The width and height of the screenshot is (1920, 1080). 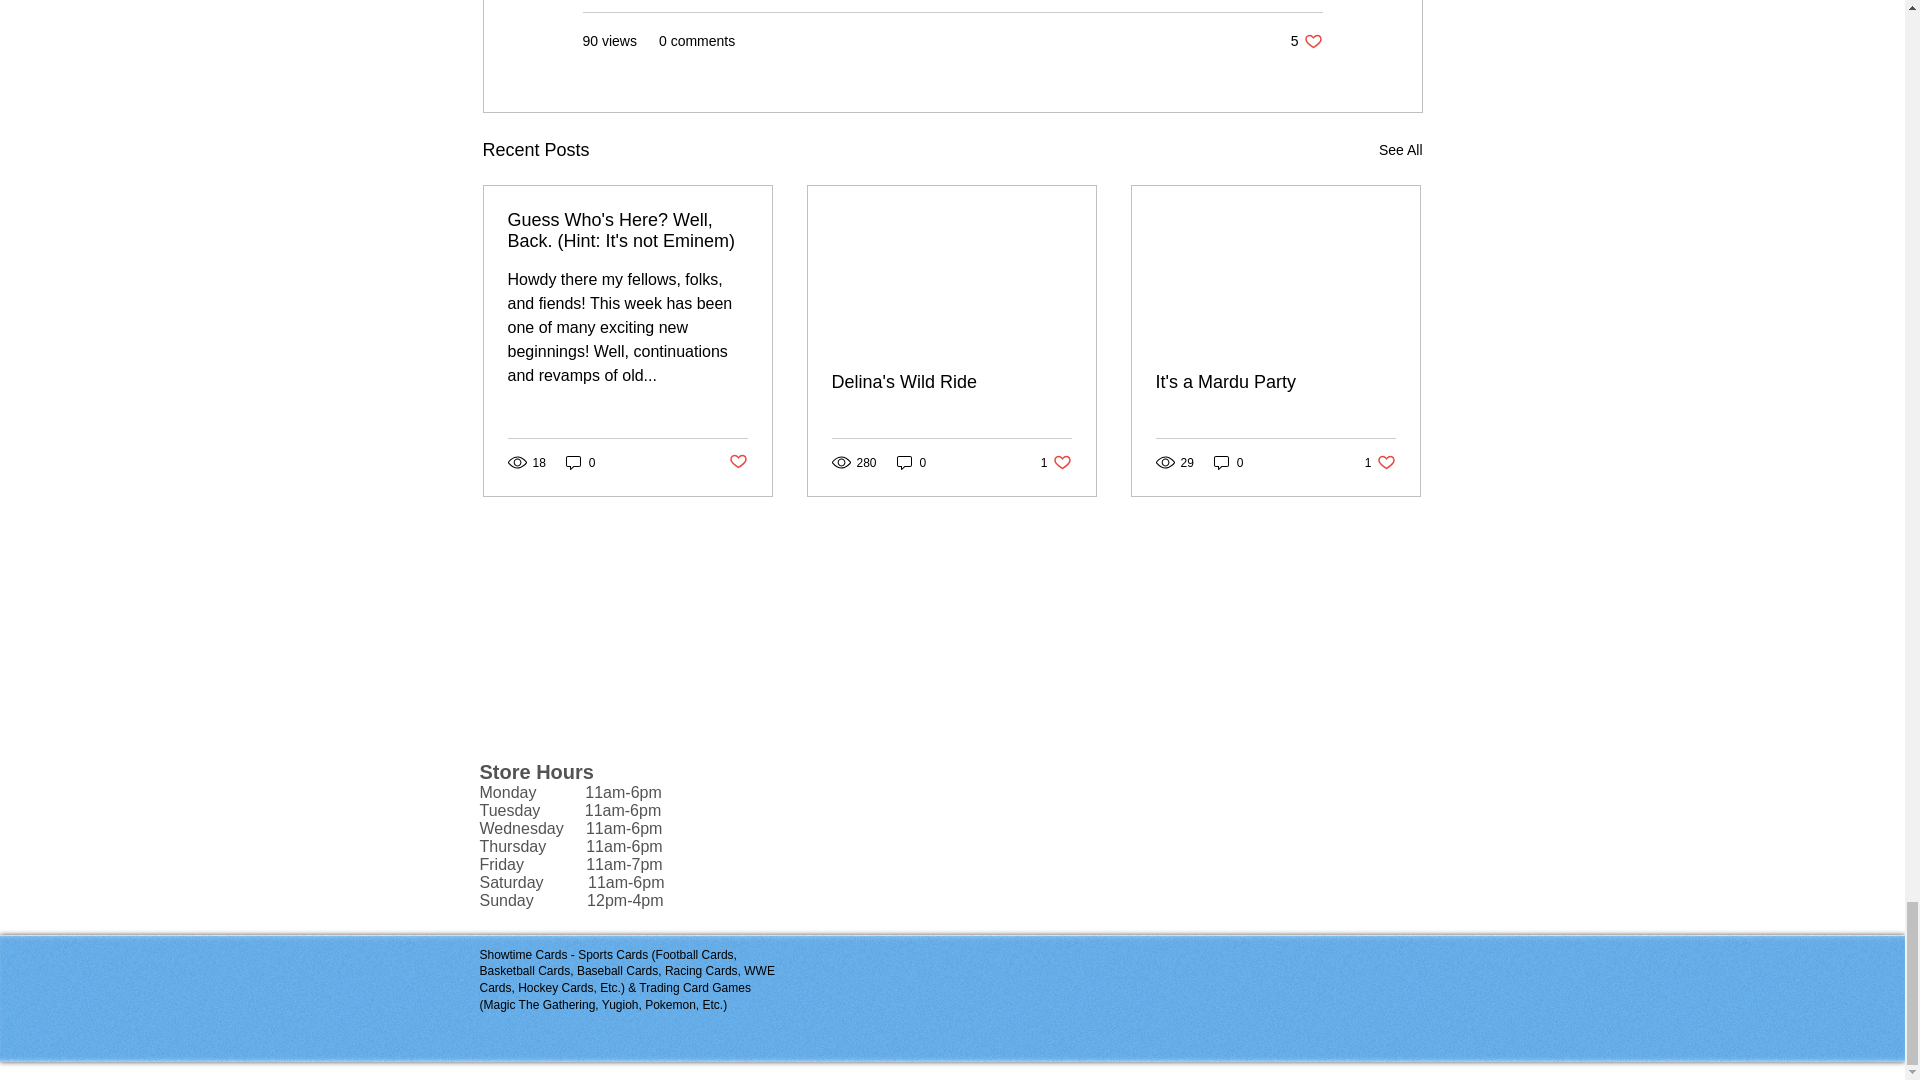 What do you see at coordinates (1380, 462) in the screenshot?
I see `0` at bounding box center [1380, 462].